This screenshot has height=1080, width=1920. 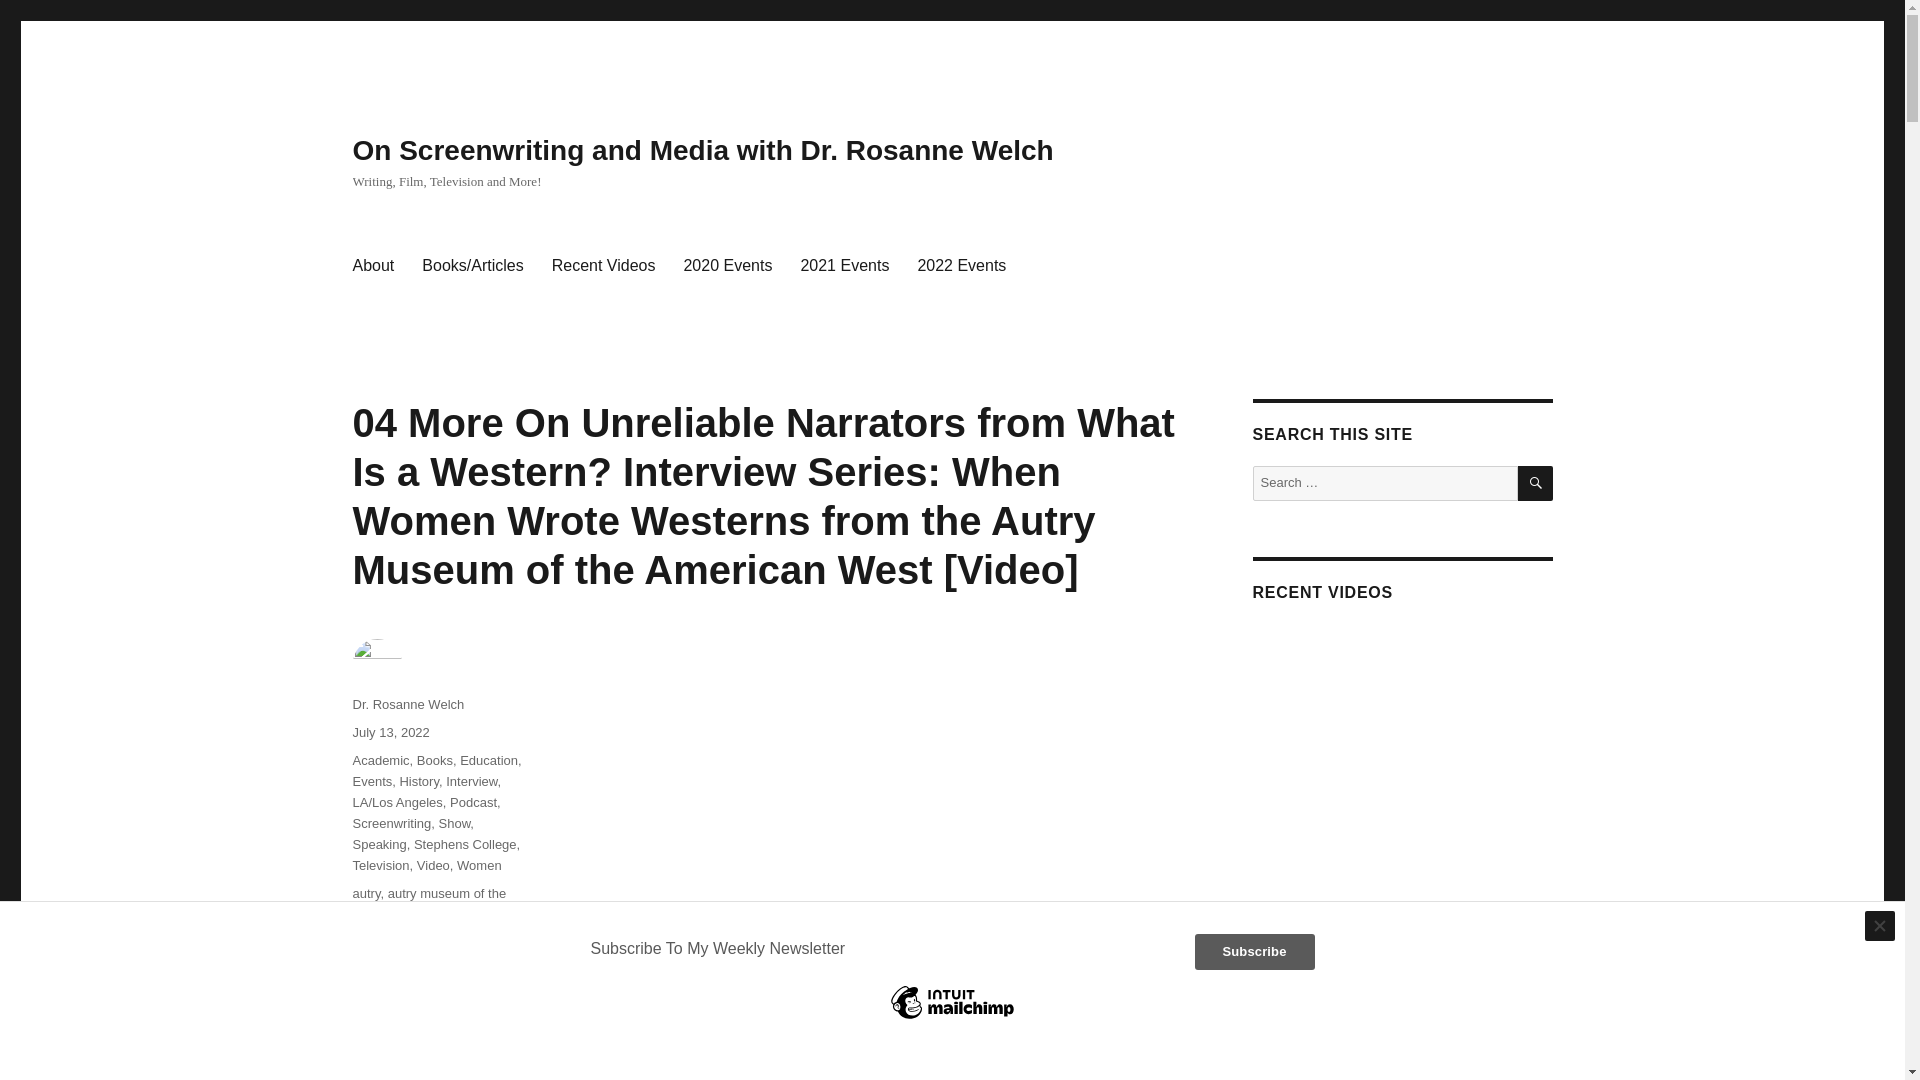 What do you see at coordinates (478, 864) in the screenshot?
I see `Women` at bounding box center [478, 864].